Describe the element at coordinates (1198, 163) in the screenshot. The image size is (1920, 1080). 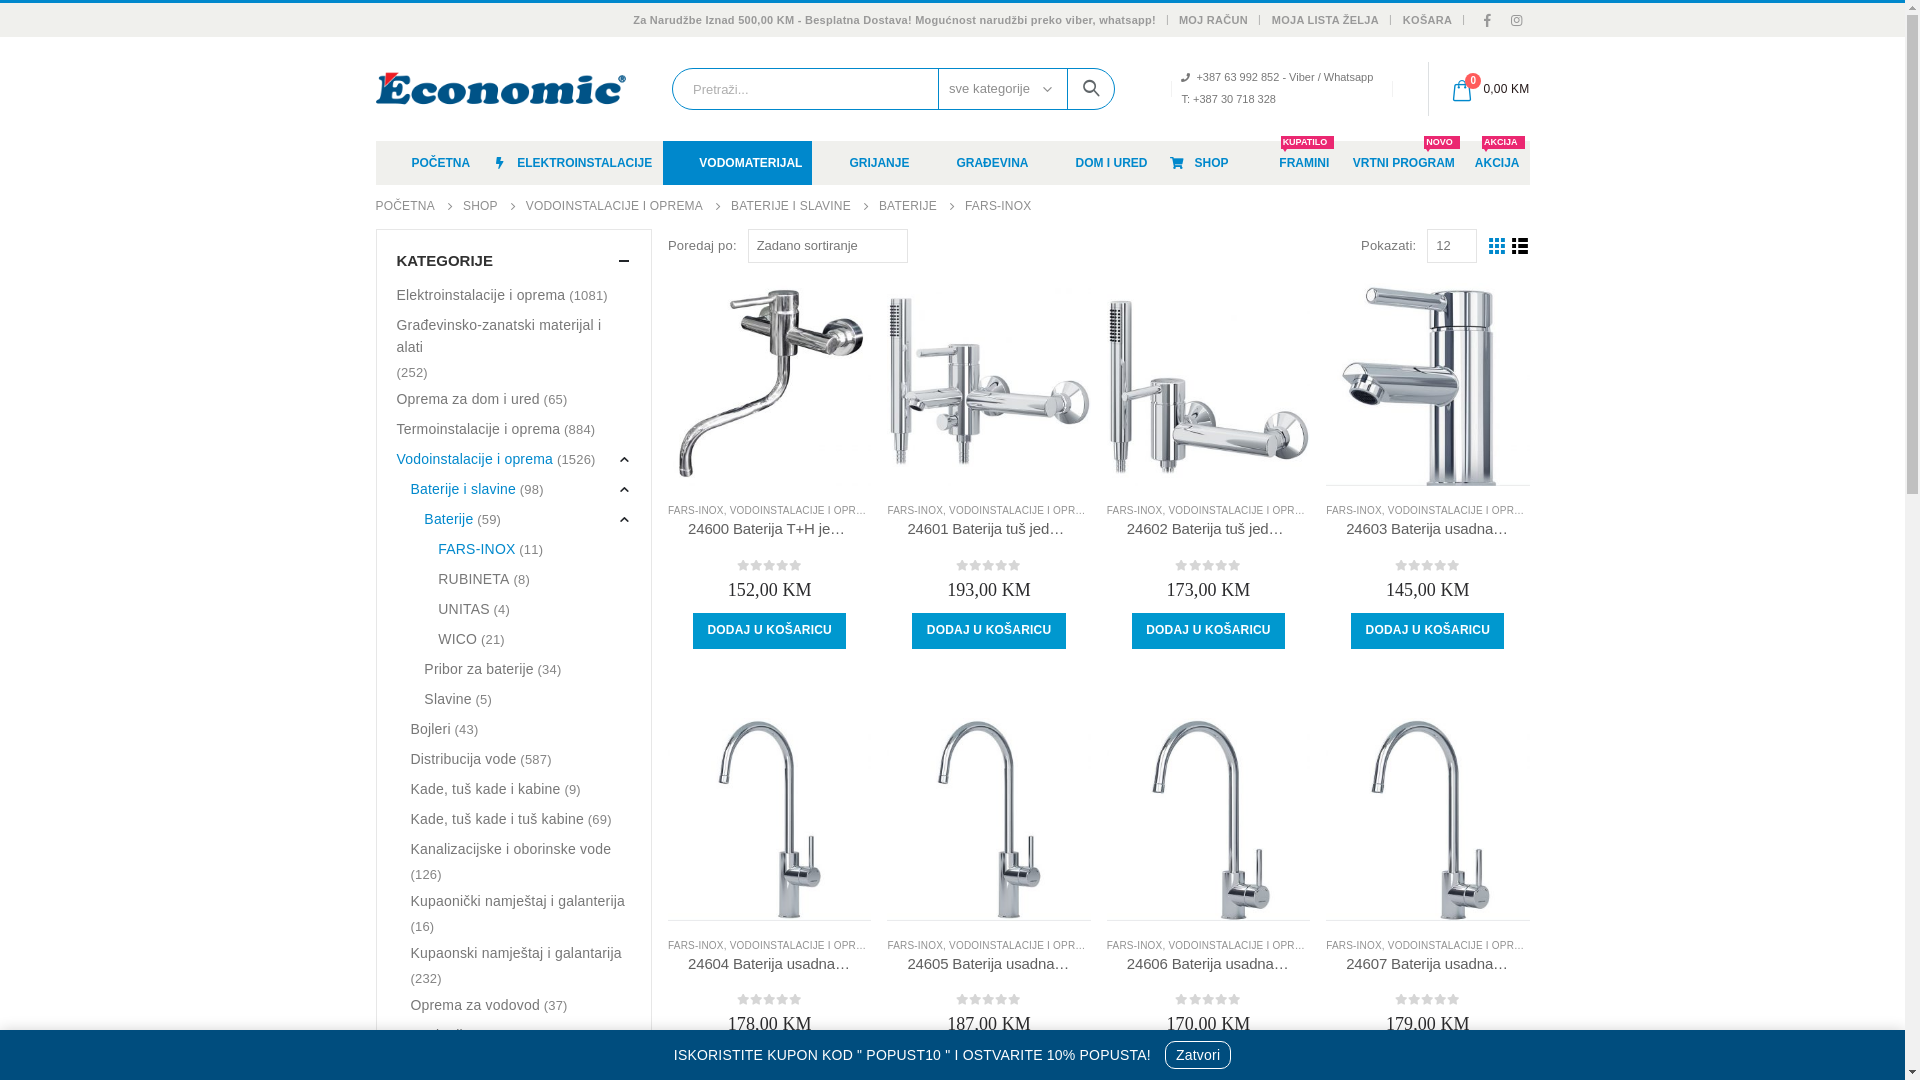
I see `SHOP` at that location.